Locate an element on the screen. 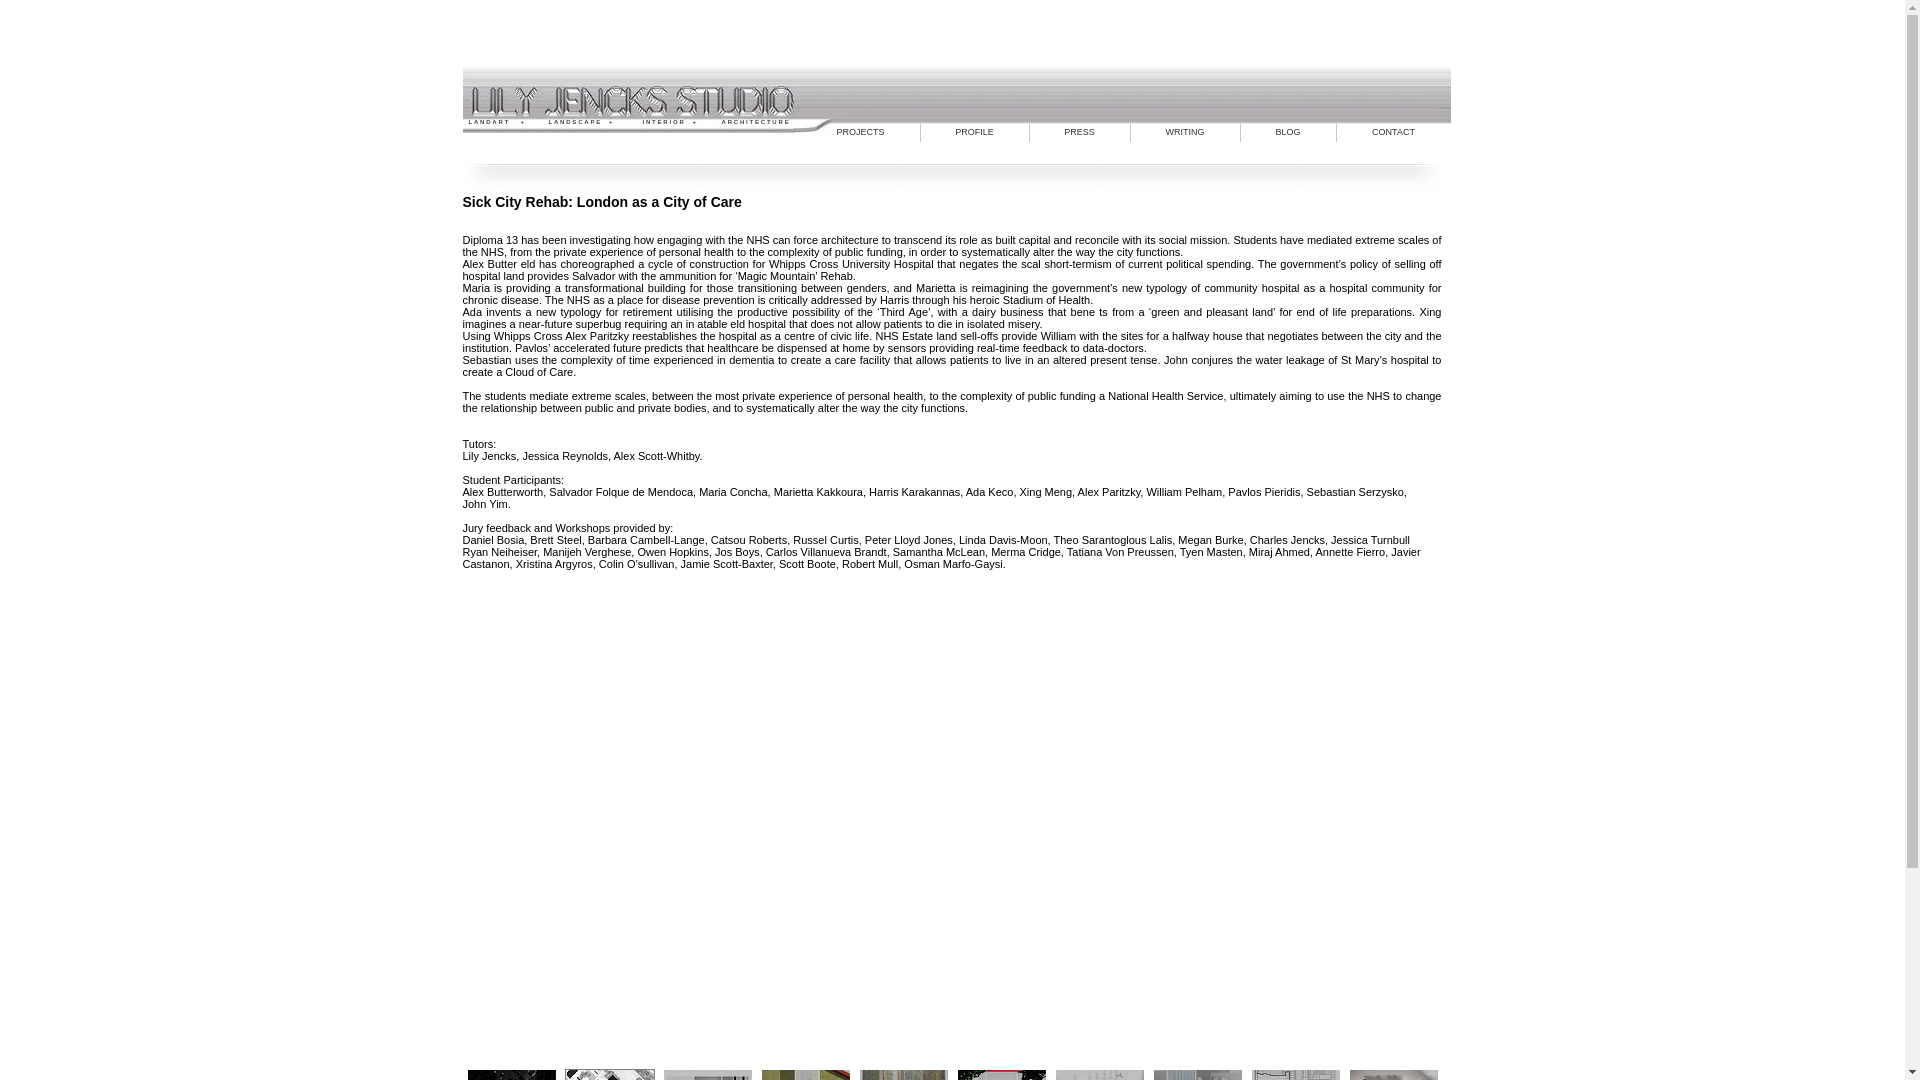 The width and height of the screenshot is (1920, 1080). CONTACT is located at coordinates (1392, 132).